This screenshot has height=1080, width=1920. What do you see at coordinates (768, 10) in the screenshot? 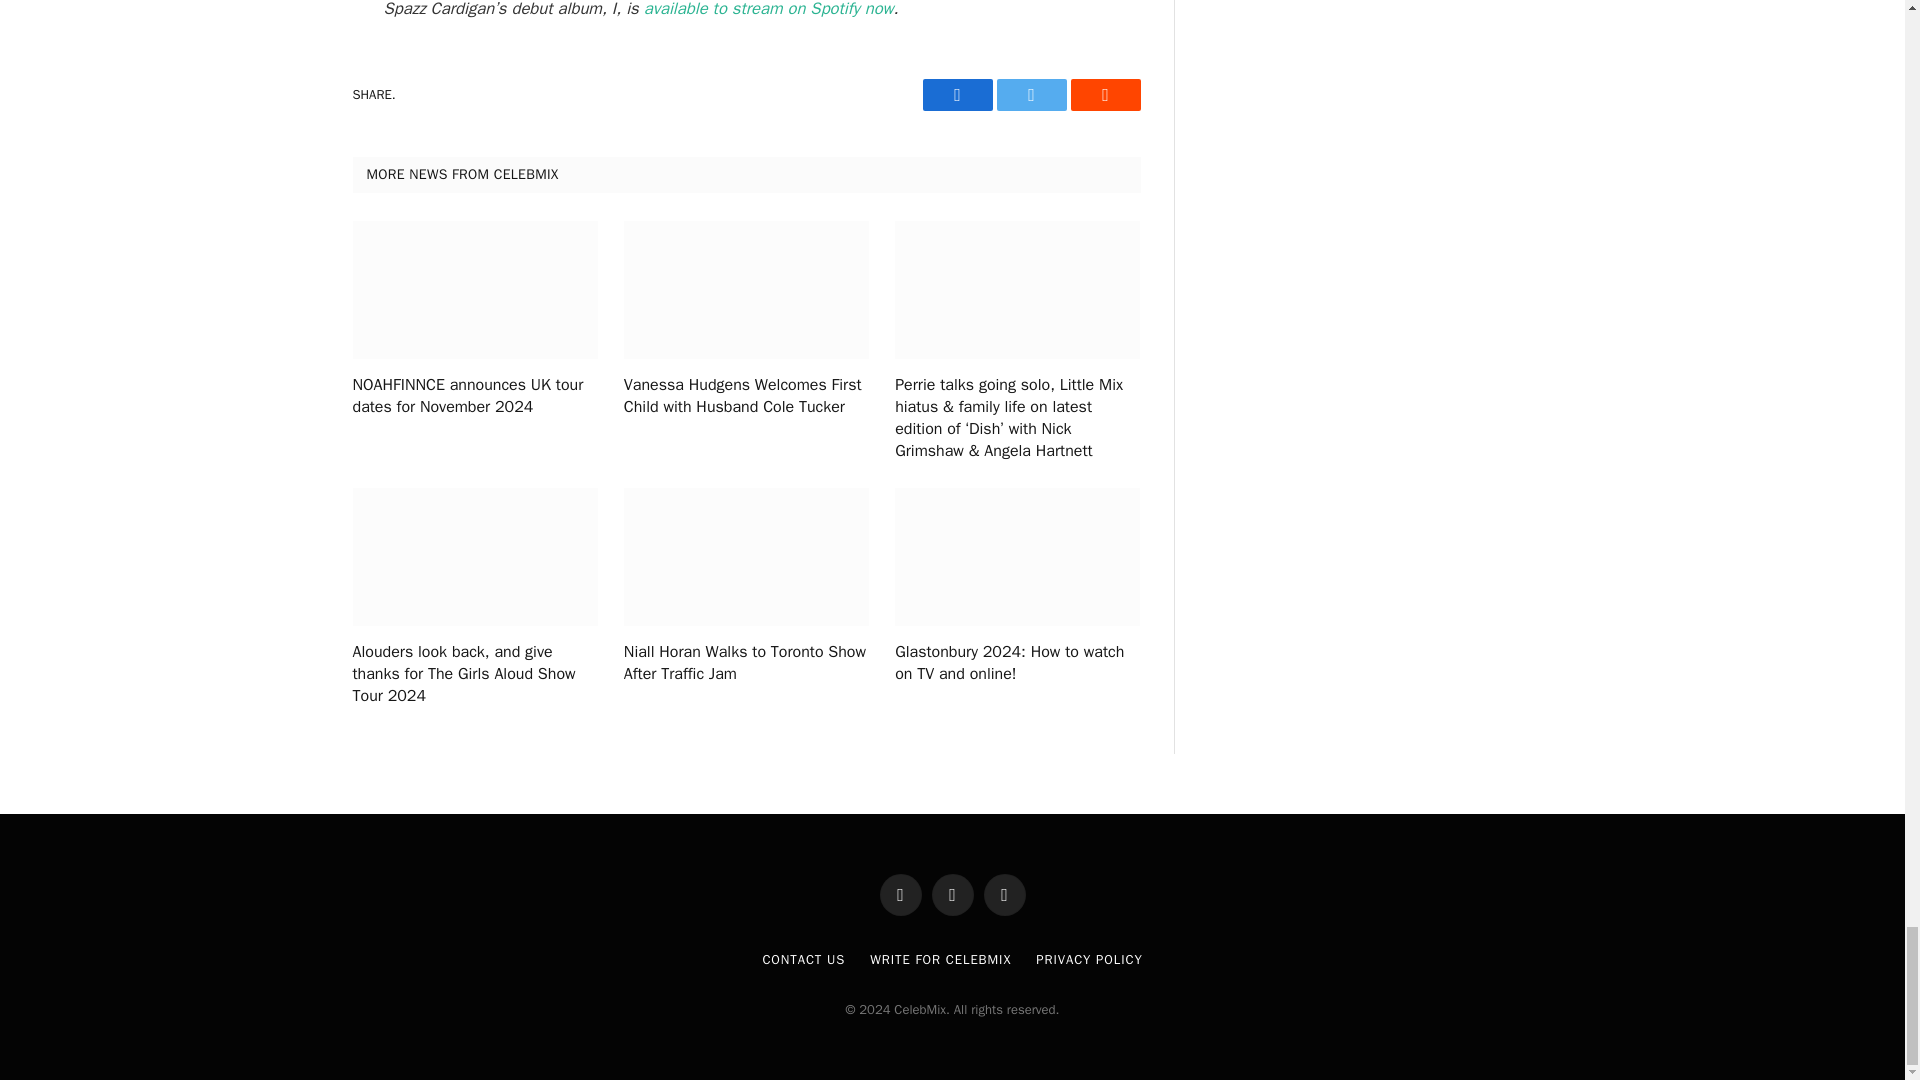
I see `available to stream on Spotify now` at bounding box center [768, 10].